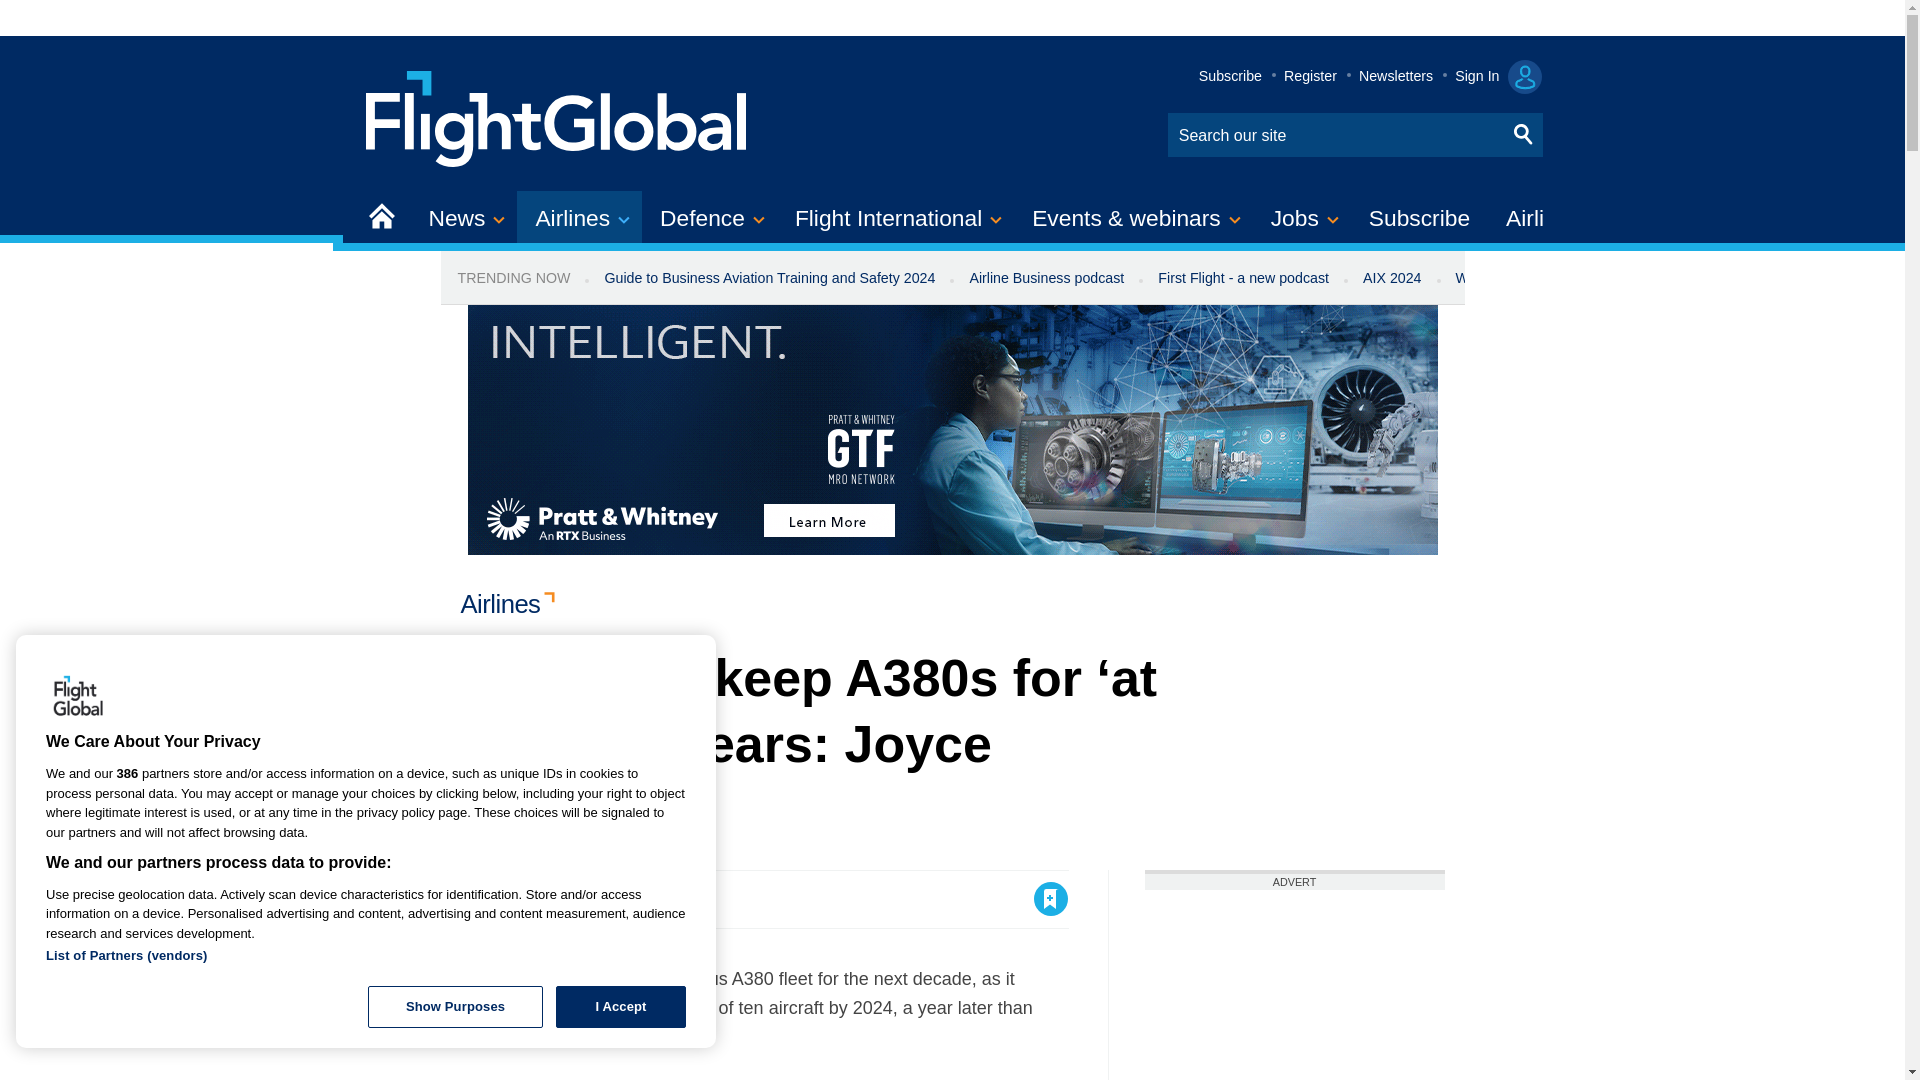  What do you see at coordinates (770, 278) in the screenshot?
I see `Guide to Business Aviation Training and Safety 2024` at bounding box center [770, 278].